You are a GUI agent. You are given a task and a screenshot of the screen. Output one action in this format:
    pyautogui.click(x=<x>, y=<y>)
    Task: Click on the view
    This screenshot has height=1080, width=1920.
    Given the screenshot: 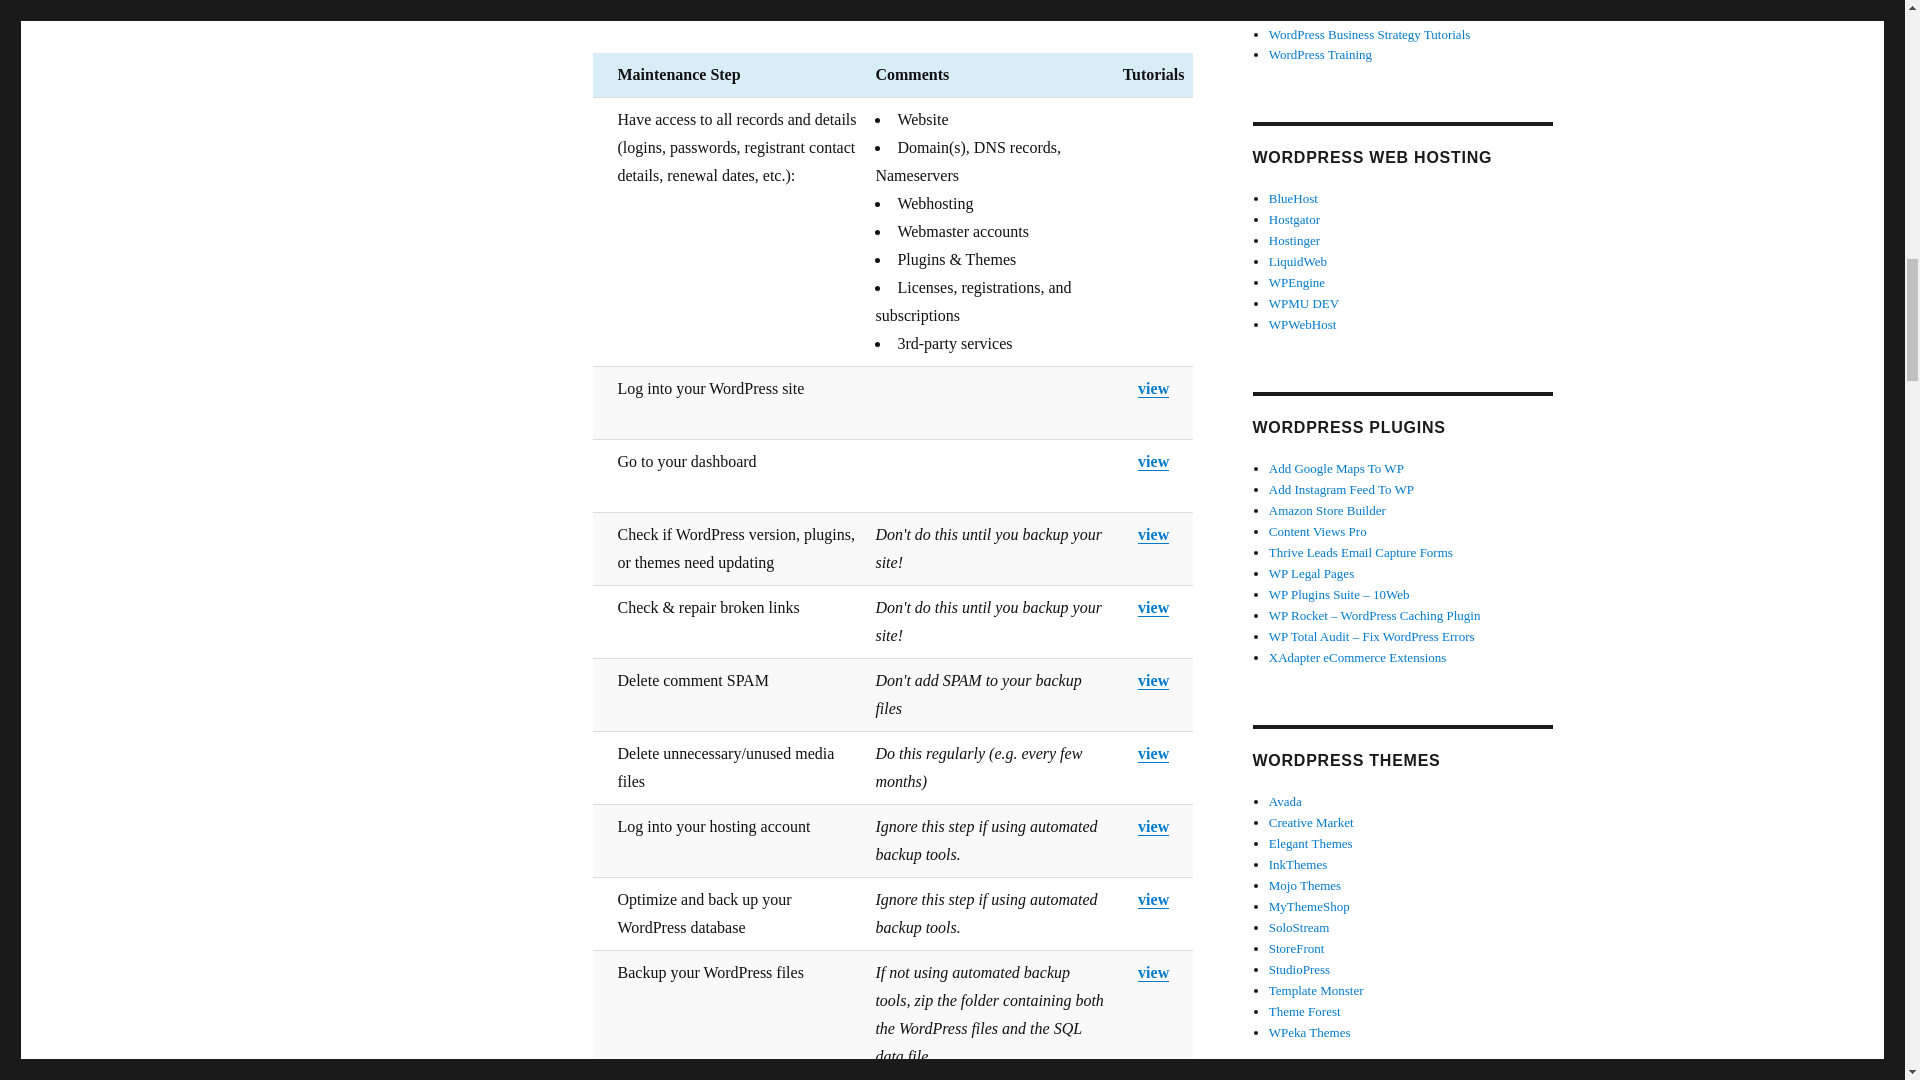 What is the action you would take?
    pyautogui.click(x=1154, y=534)
    